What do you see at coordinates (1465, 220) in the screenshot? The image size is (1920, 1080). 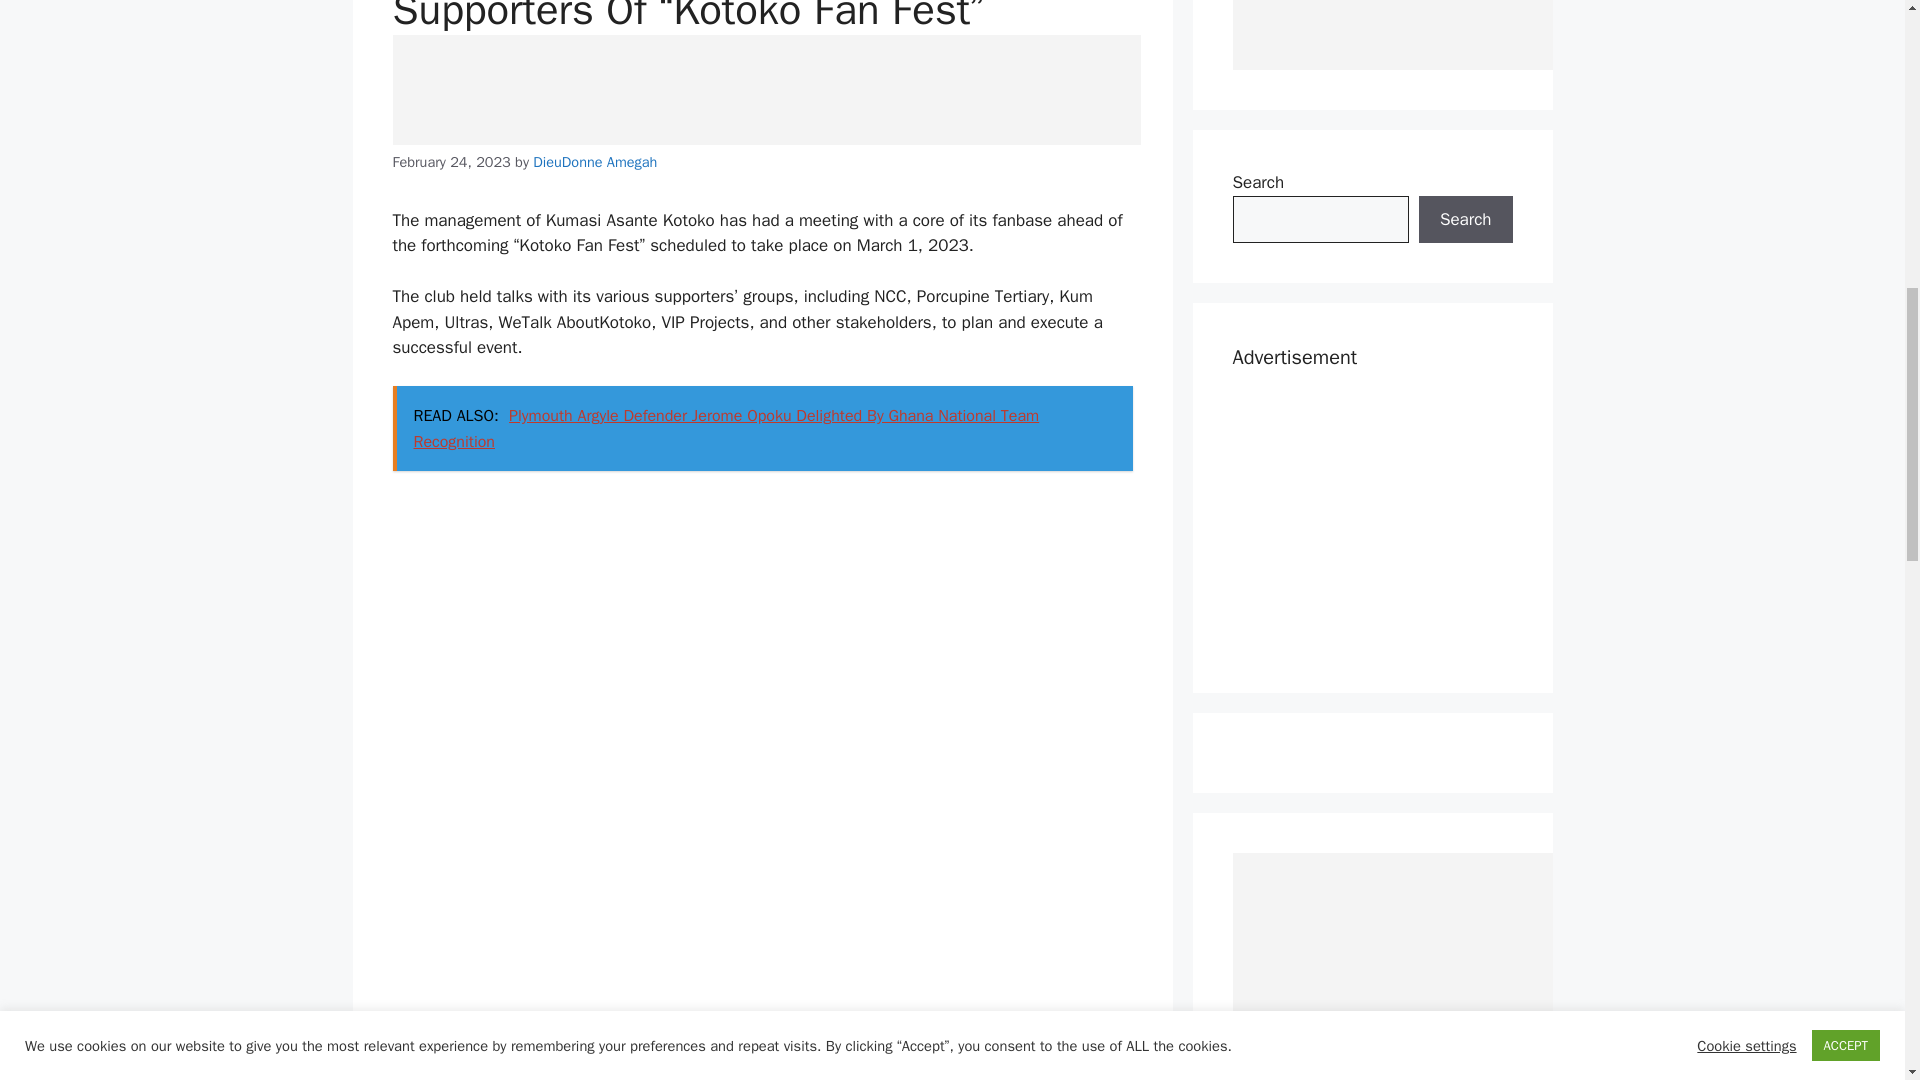 I see `Search` at bounding box center [1465, 220].